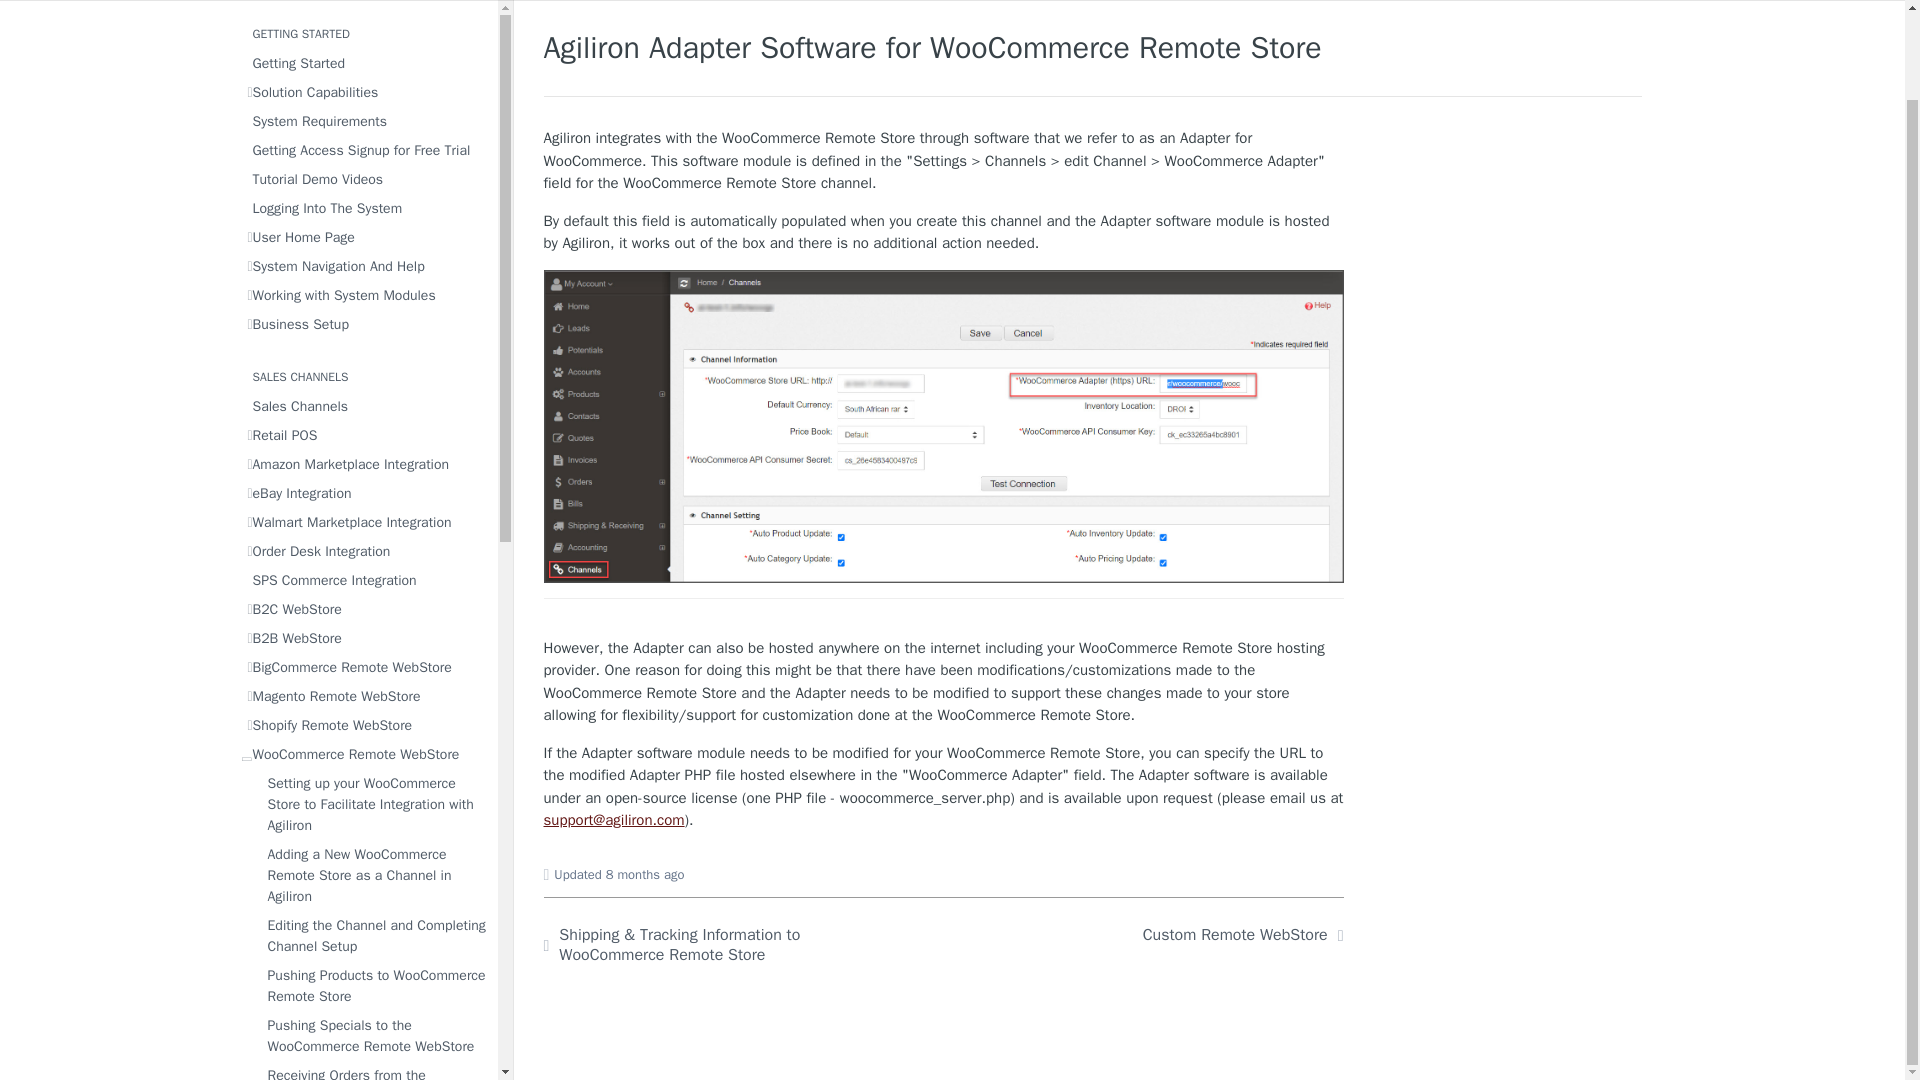 The image size is (1920, 1080). I want to click on Solution Capabilities, so click(366, 92).